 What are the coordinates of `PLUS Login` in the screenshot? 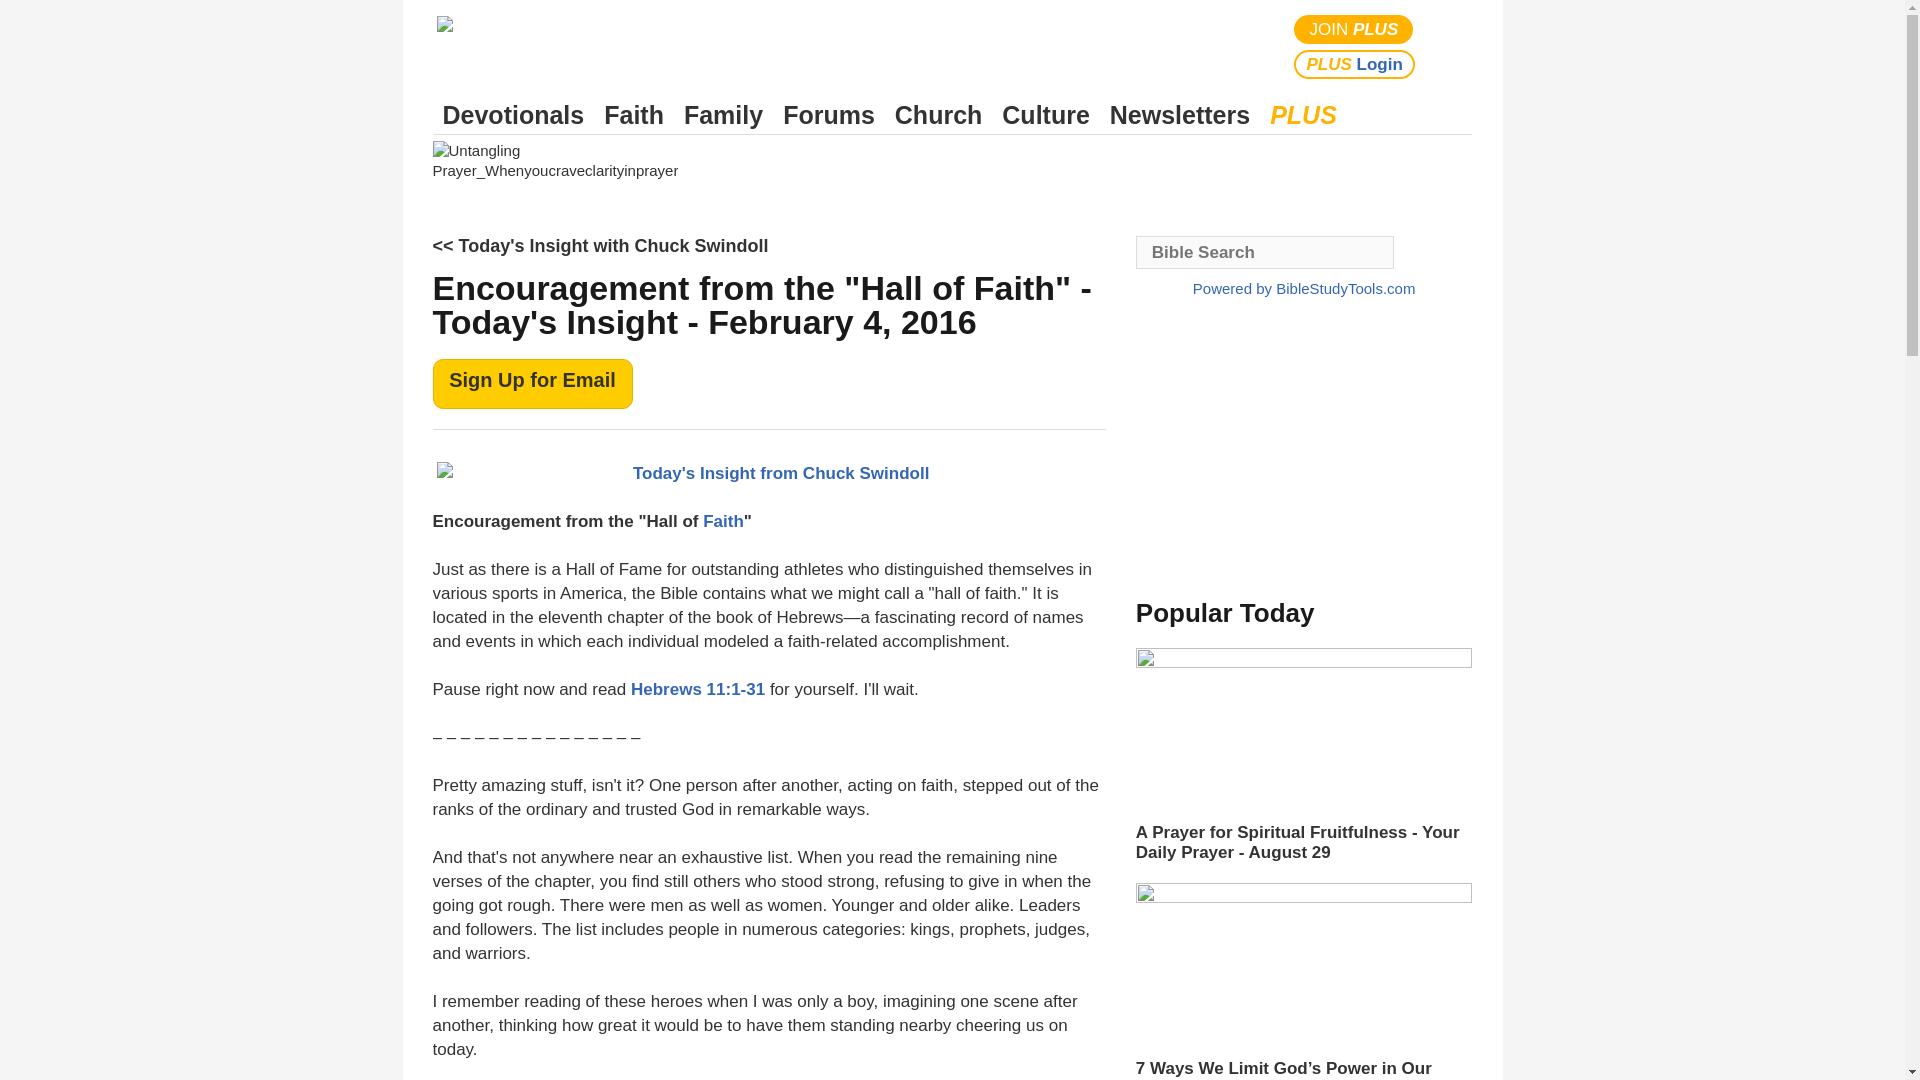 It's located at (1354, 64).